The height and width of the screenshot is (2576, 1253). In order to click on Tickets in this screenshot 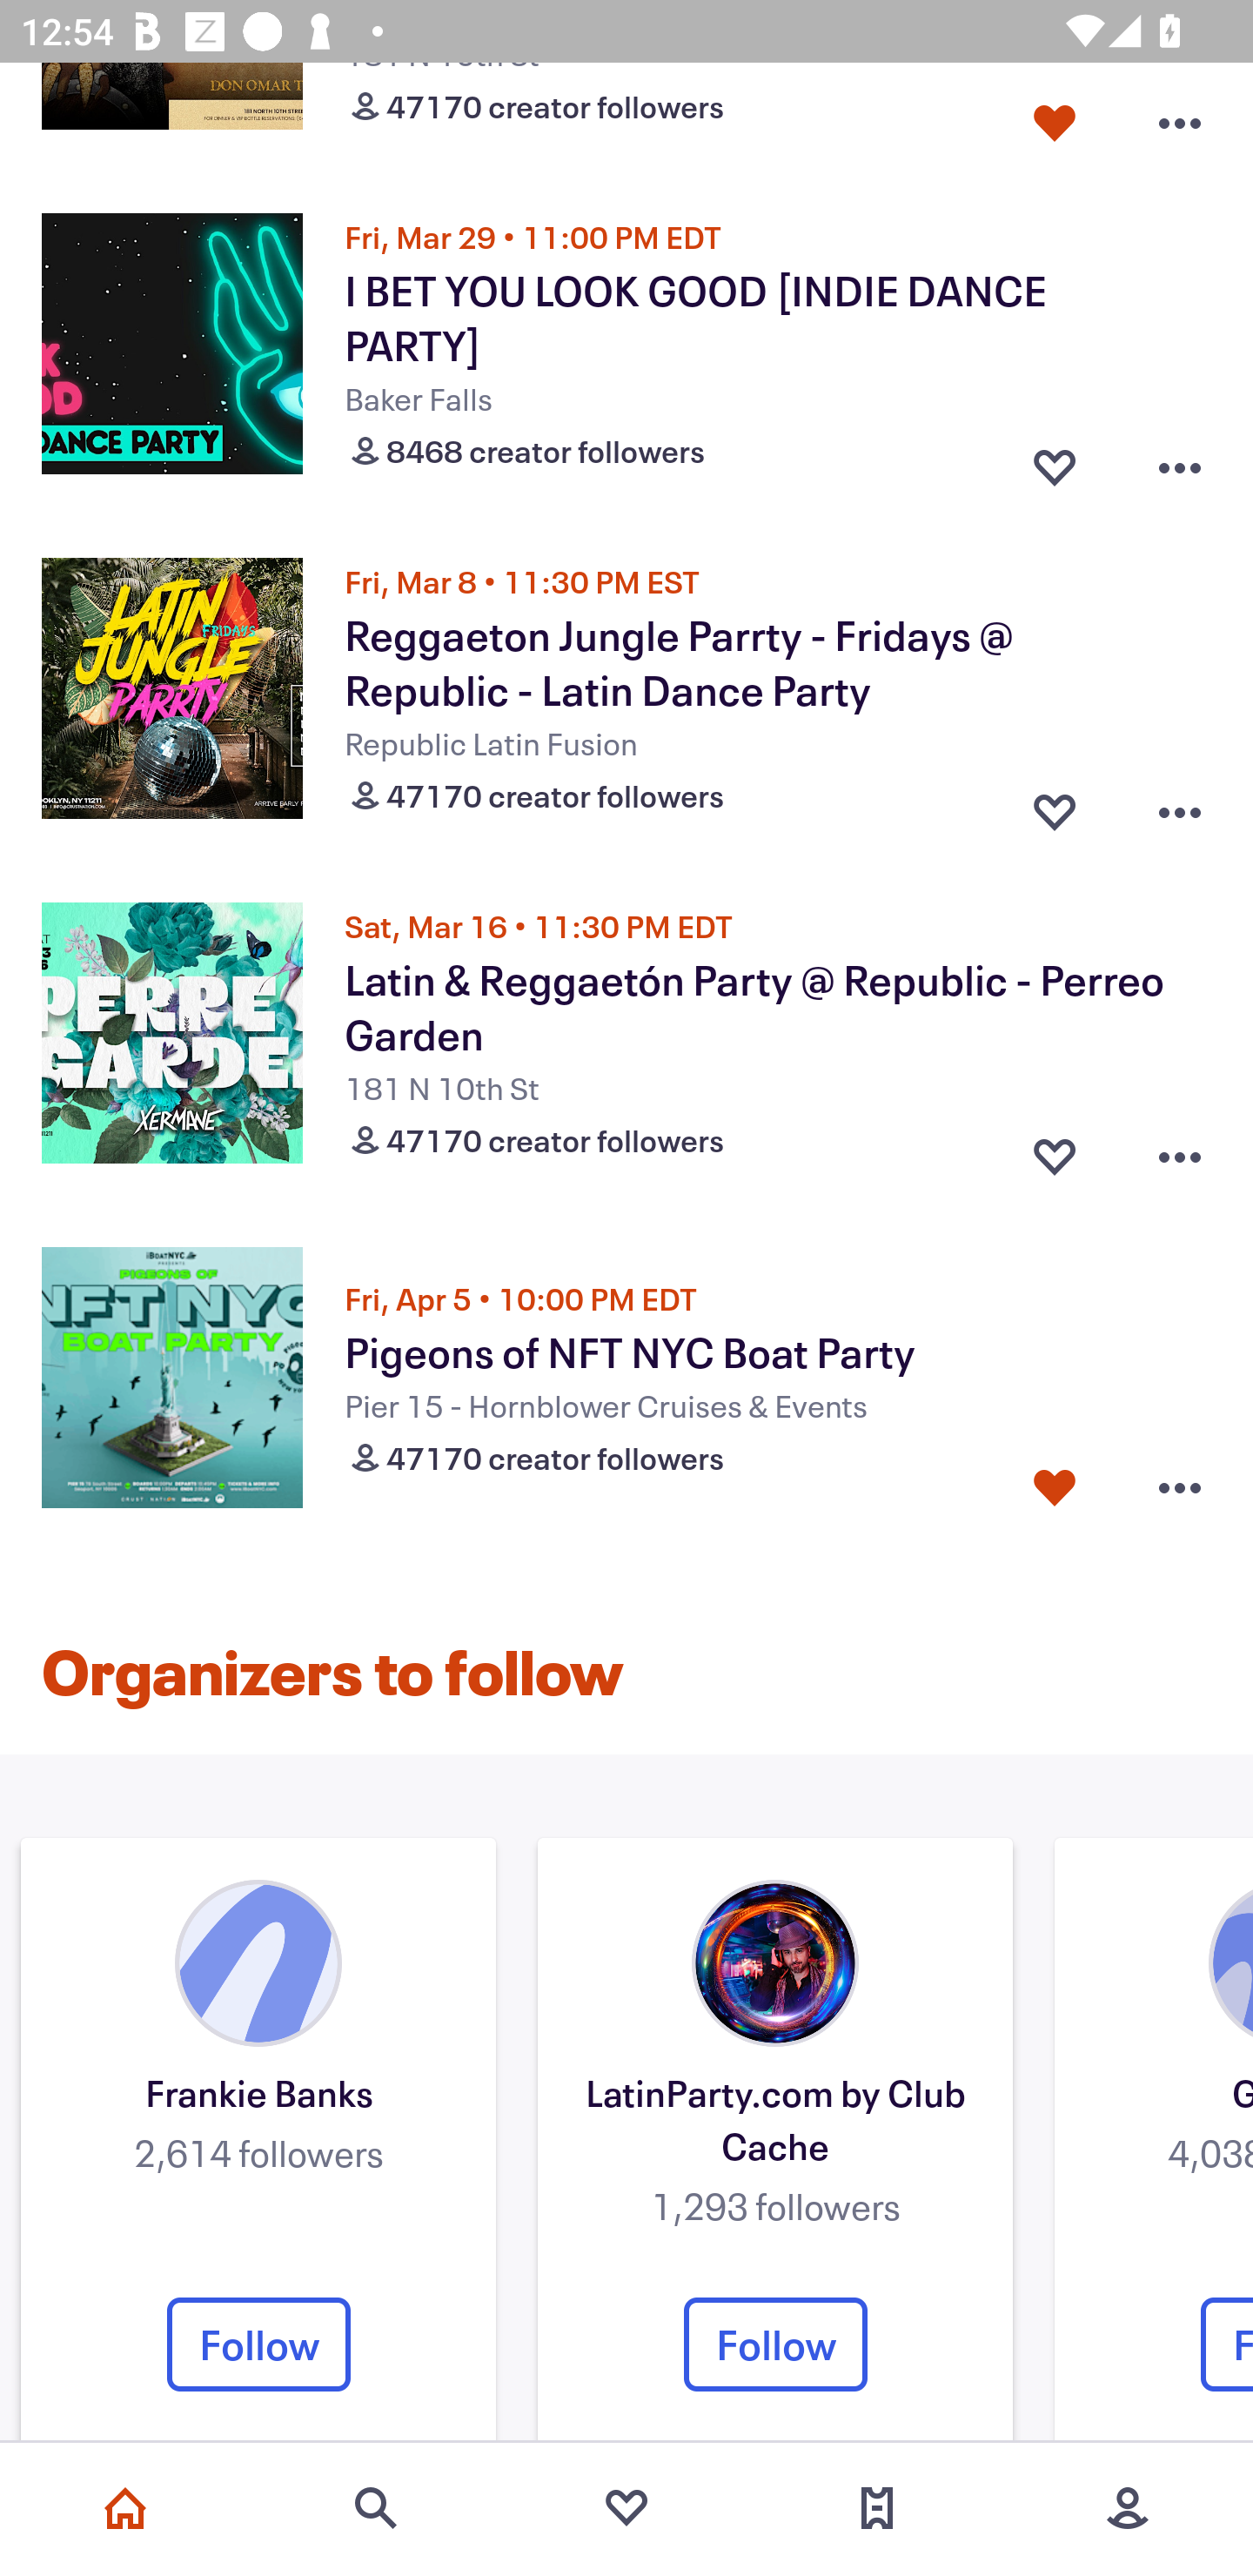, I will do `click(877, 2508)`.